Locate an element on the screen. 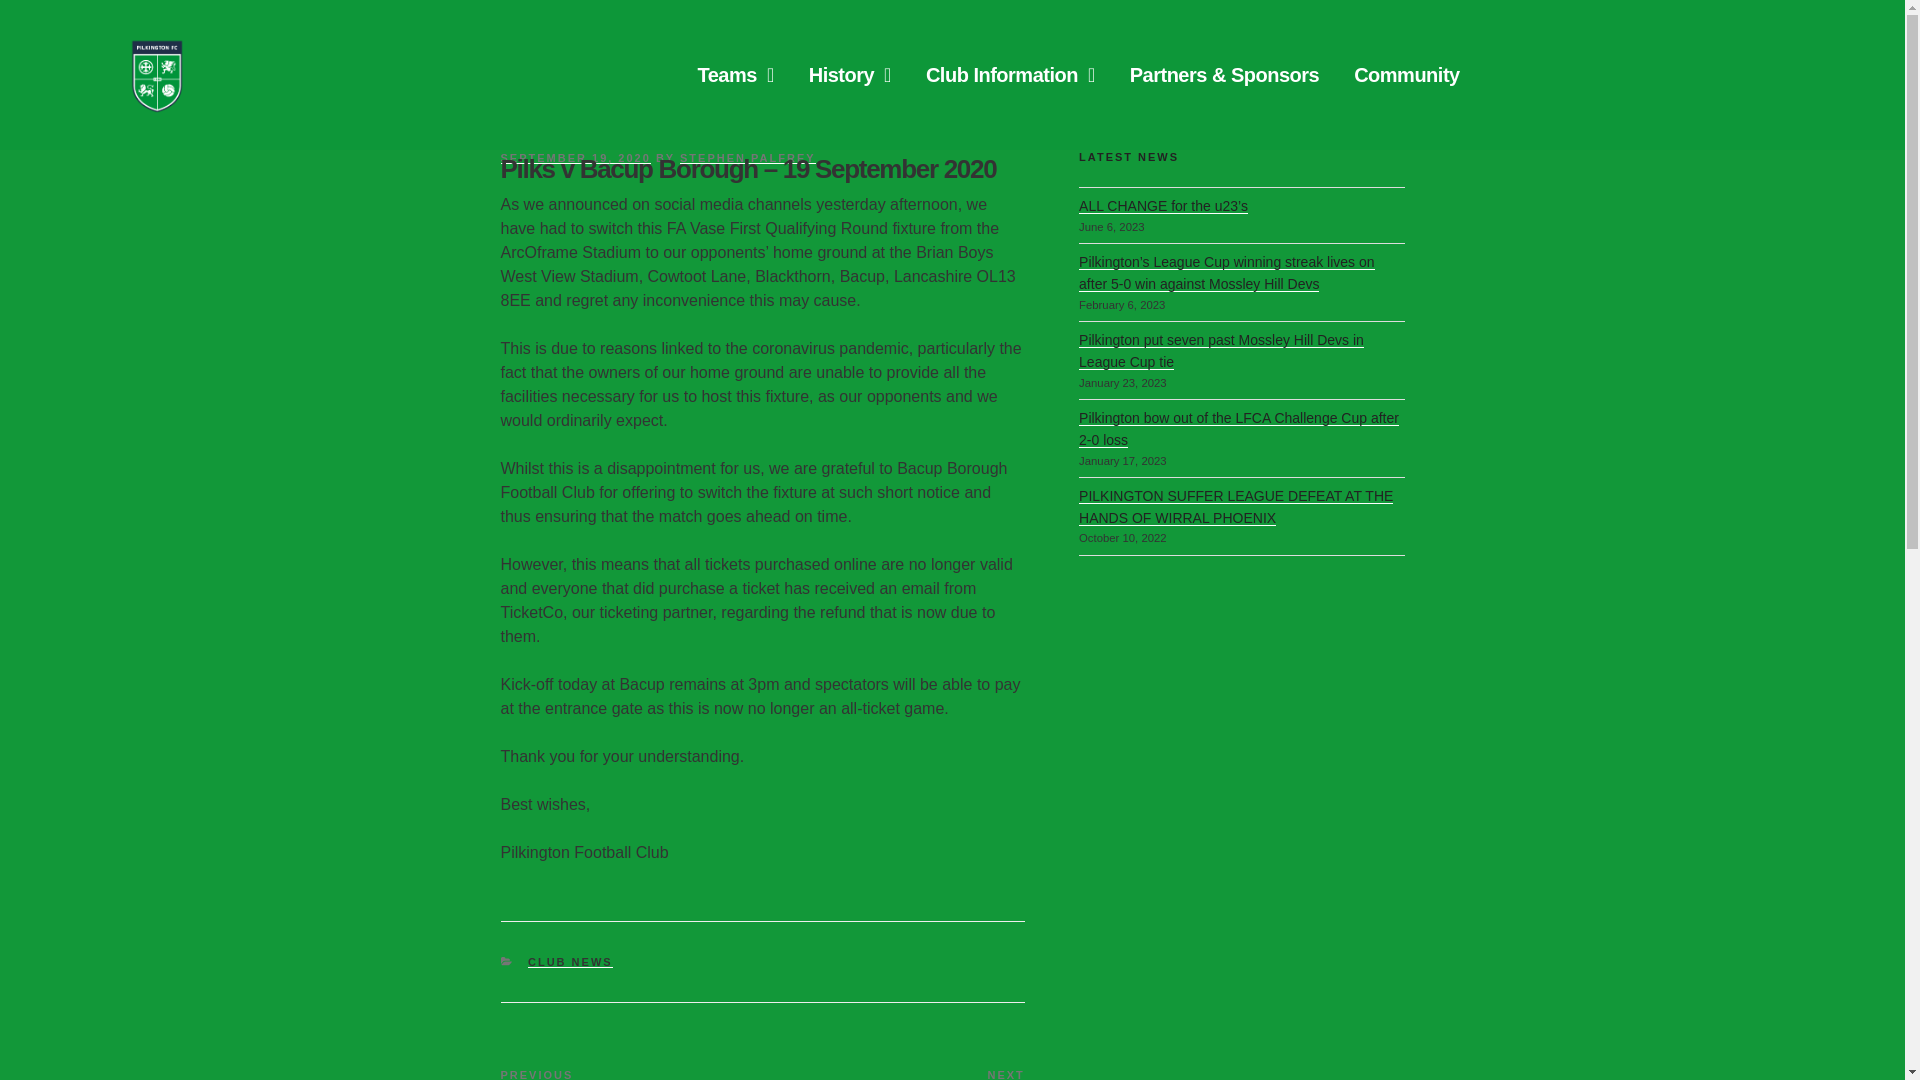 The image size is (1920, 1080). History is located at coordinates (849, 74).